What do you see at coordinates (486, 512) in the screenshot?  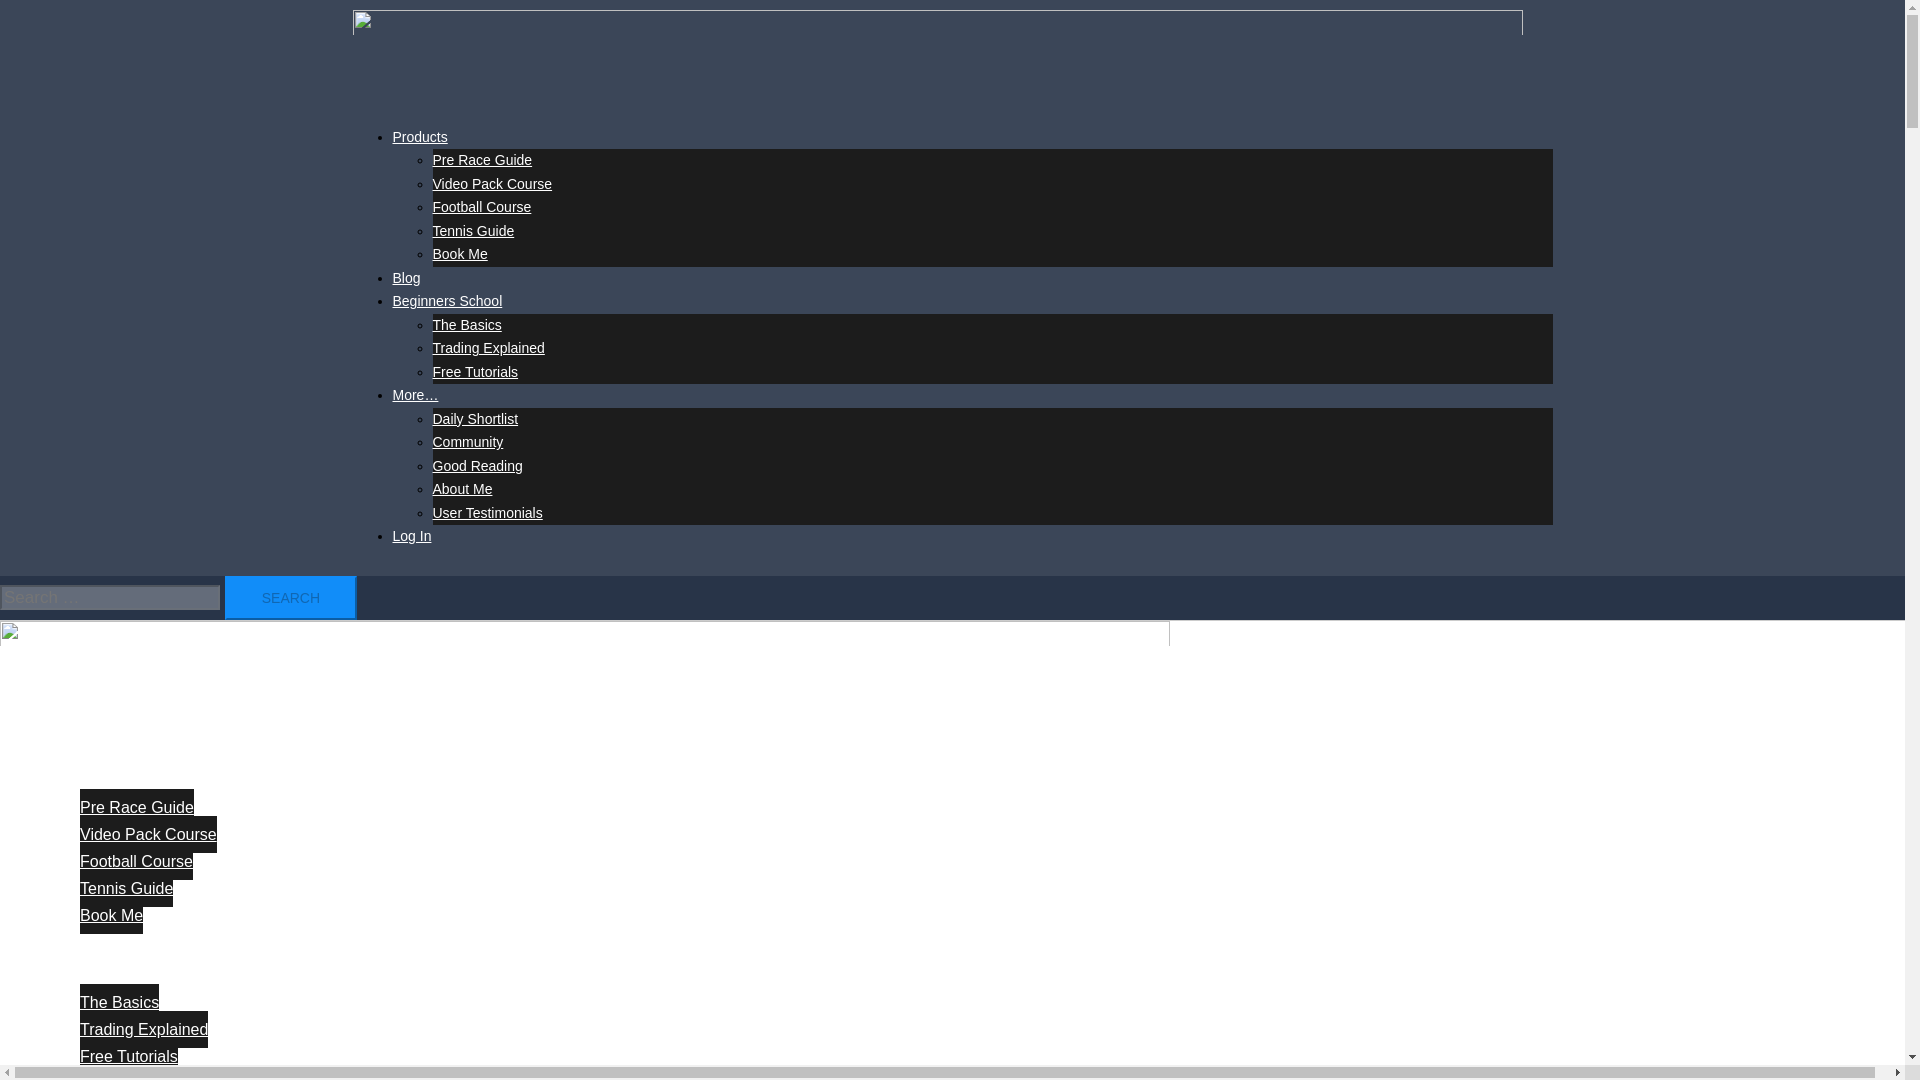 I see `User Testimonials` at bounding box center [486, 512].